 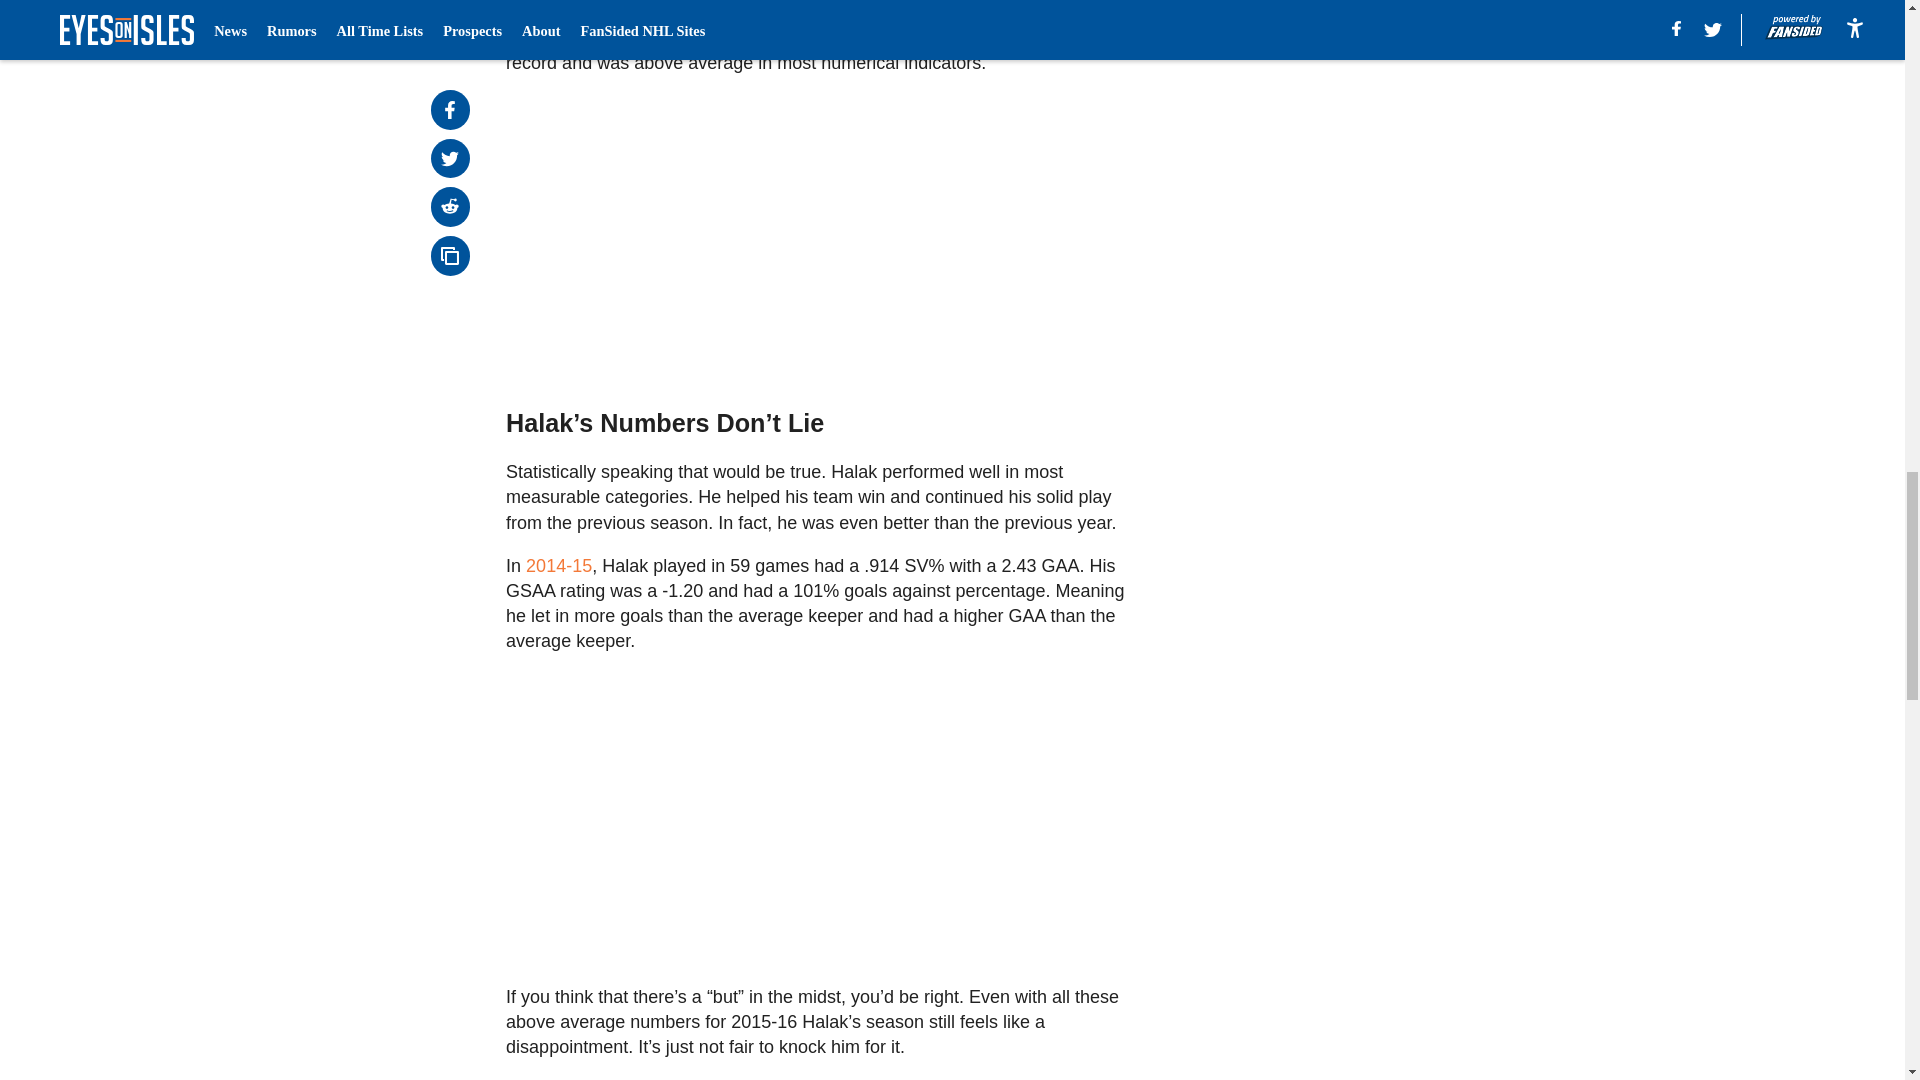 What do you see at coordinates (558, 566) in the screenshot?
I see `2014-15` at bounding box center [558, 566].